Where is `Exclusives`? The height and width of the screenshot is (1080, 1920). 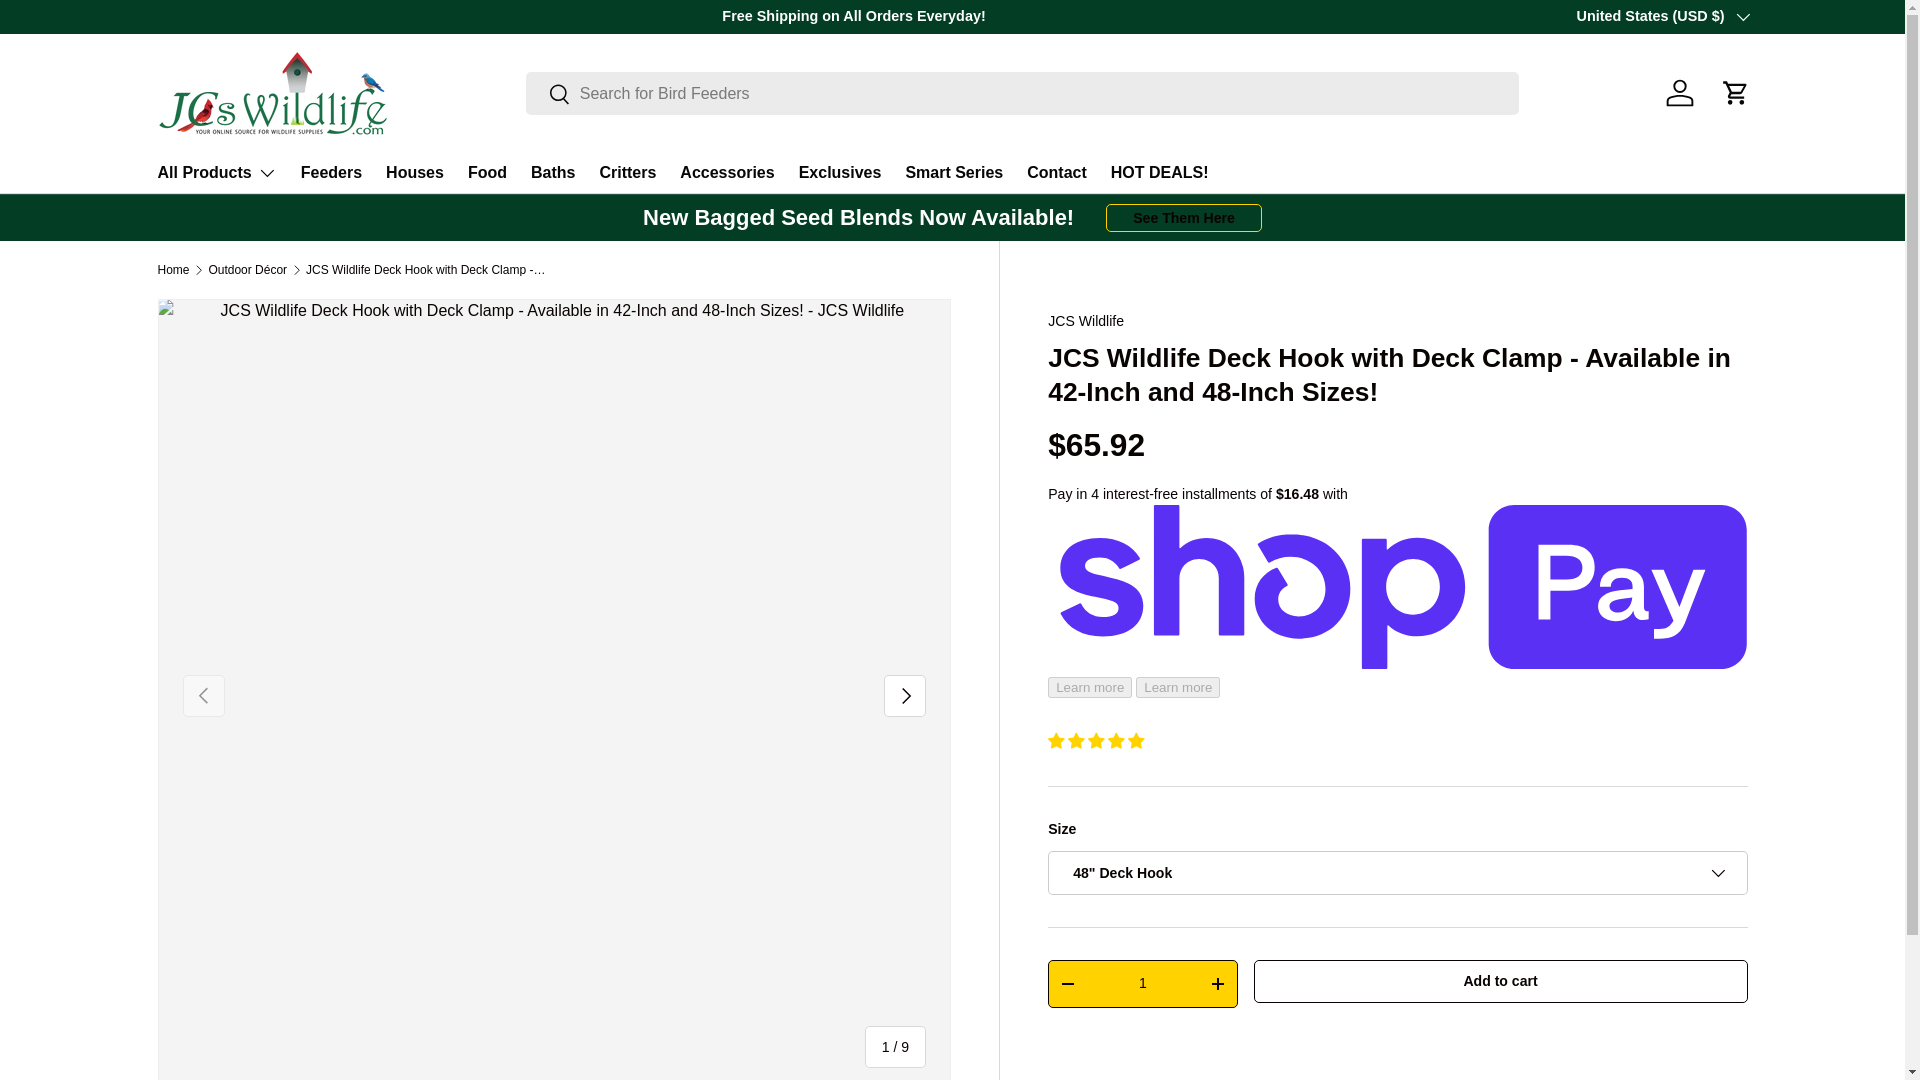
Exclusives is located at coordinates (840, 172).